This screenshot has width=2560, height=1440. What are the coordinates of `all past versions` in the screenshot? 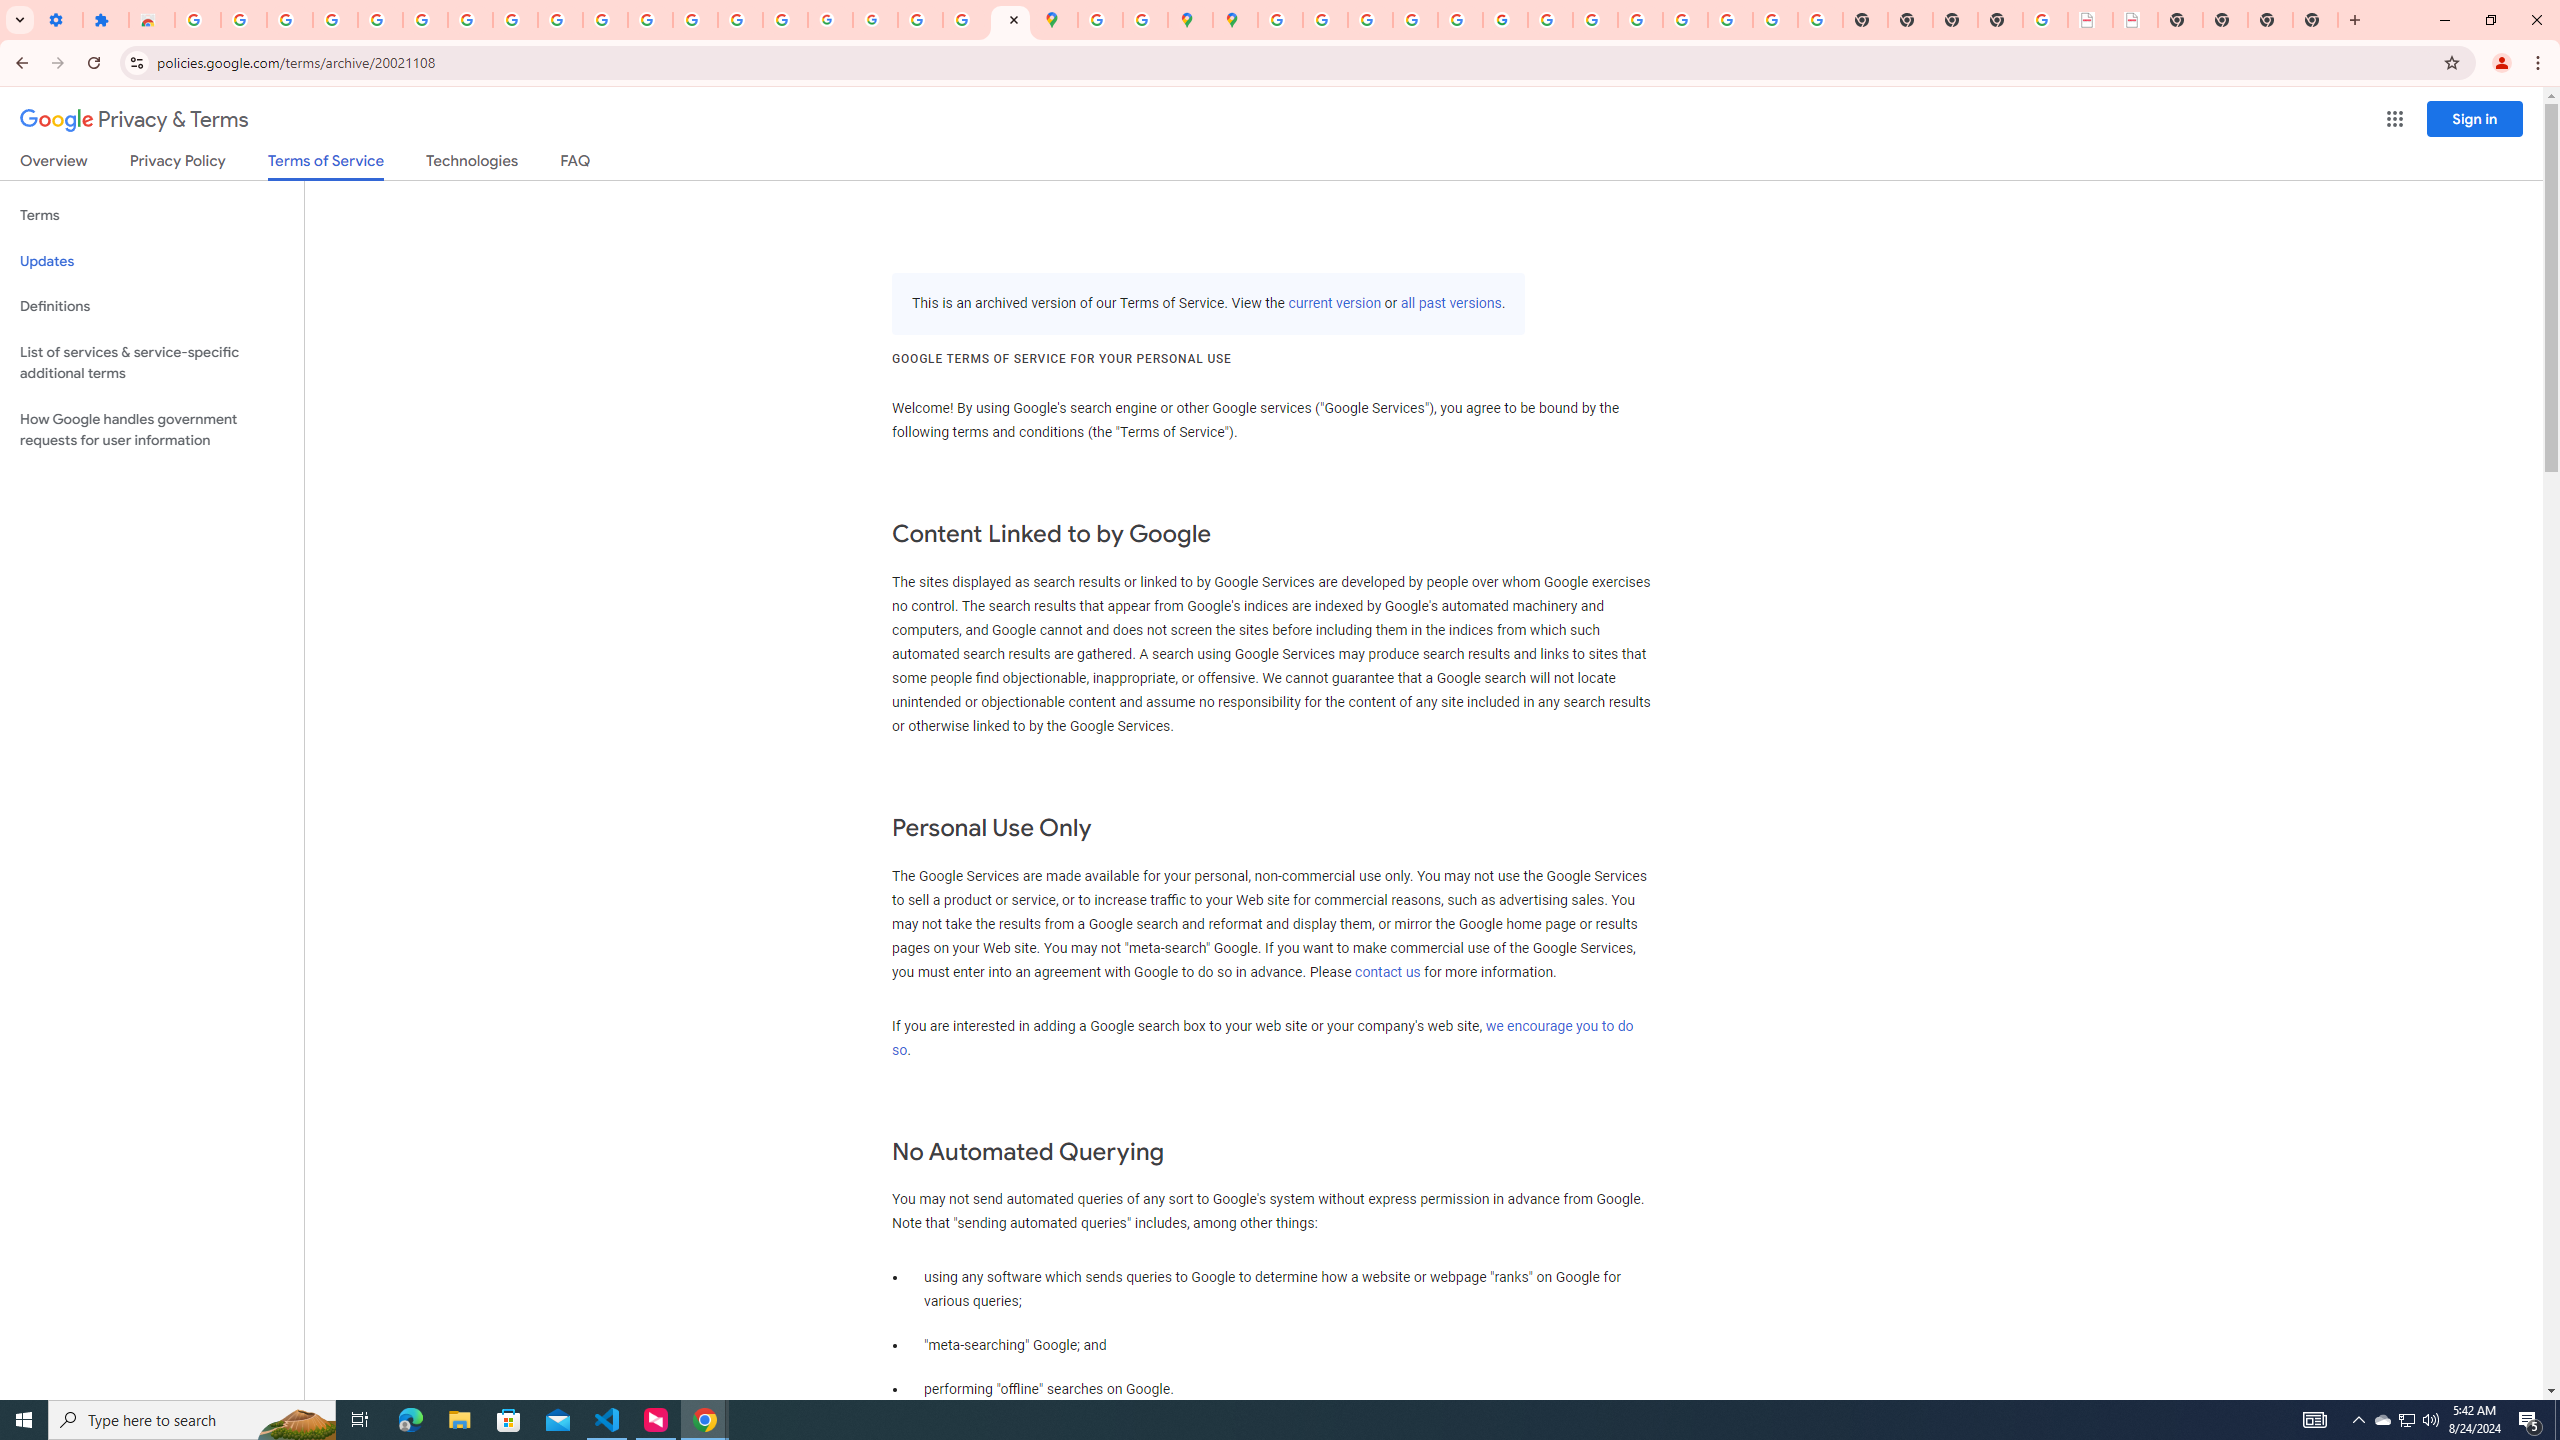 It's located at (1451, 304).